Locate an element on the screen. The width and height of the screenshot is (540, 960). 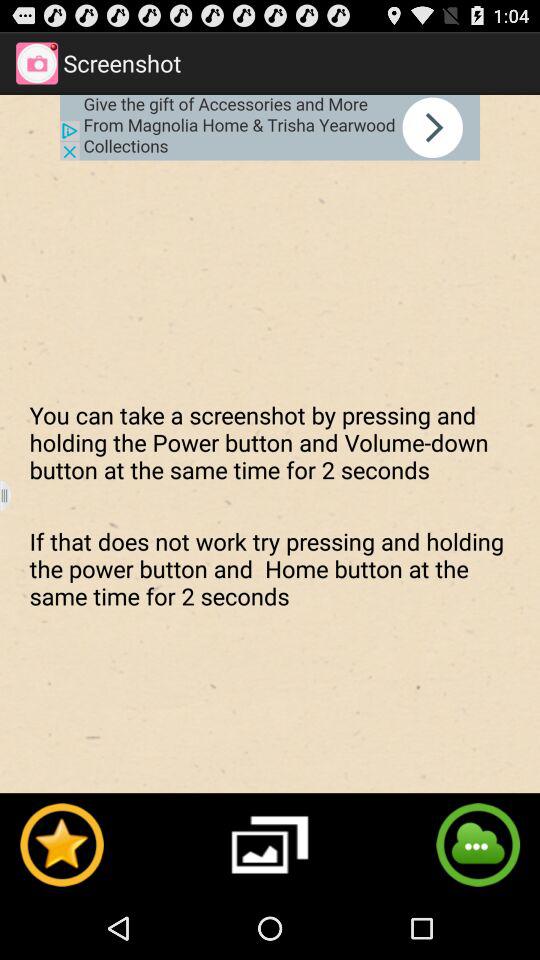
go to gallery is located at coordinates (270, 844).